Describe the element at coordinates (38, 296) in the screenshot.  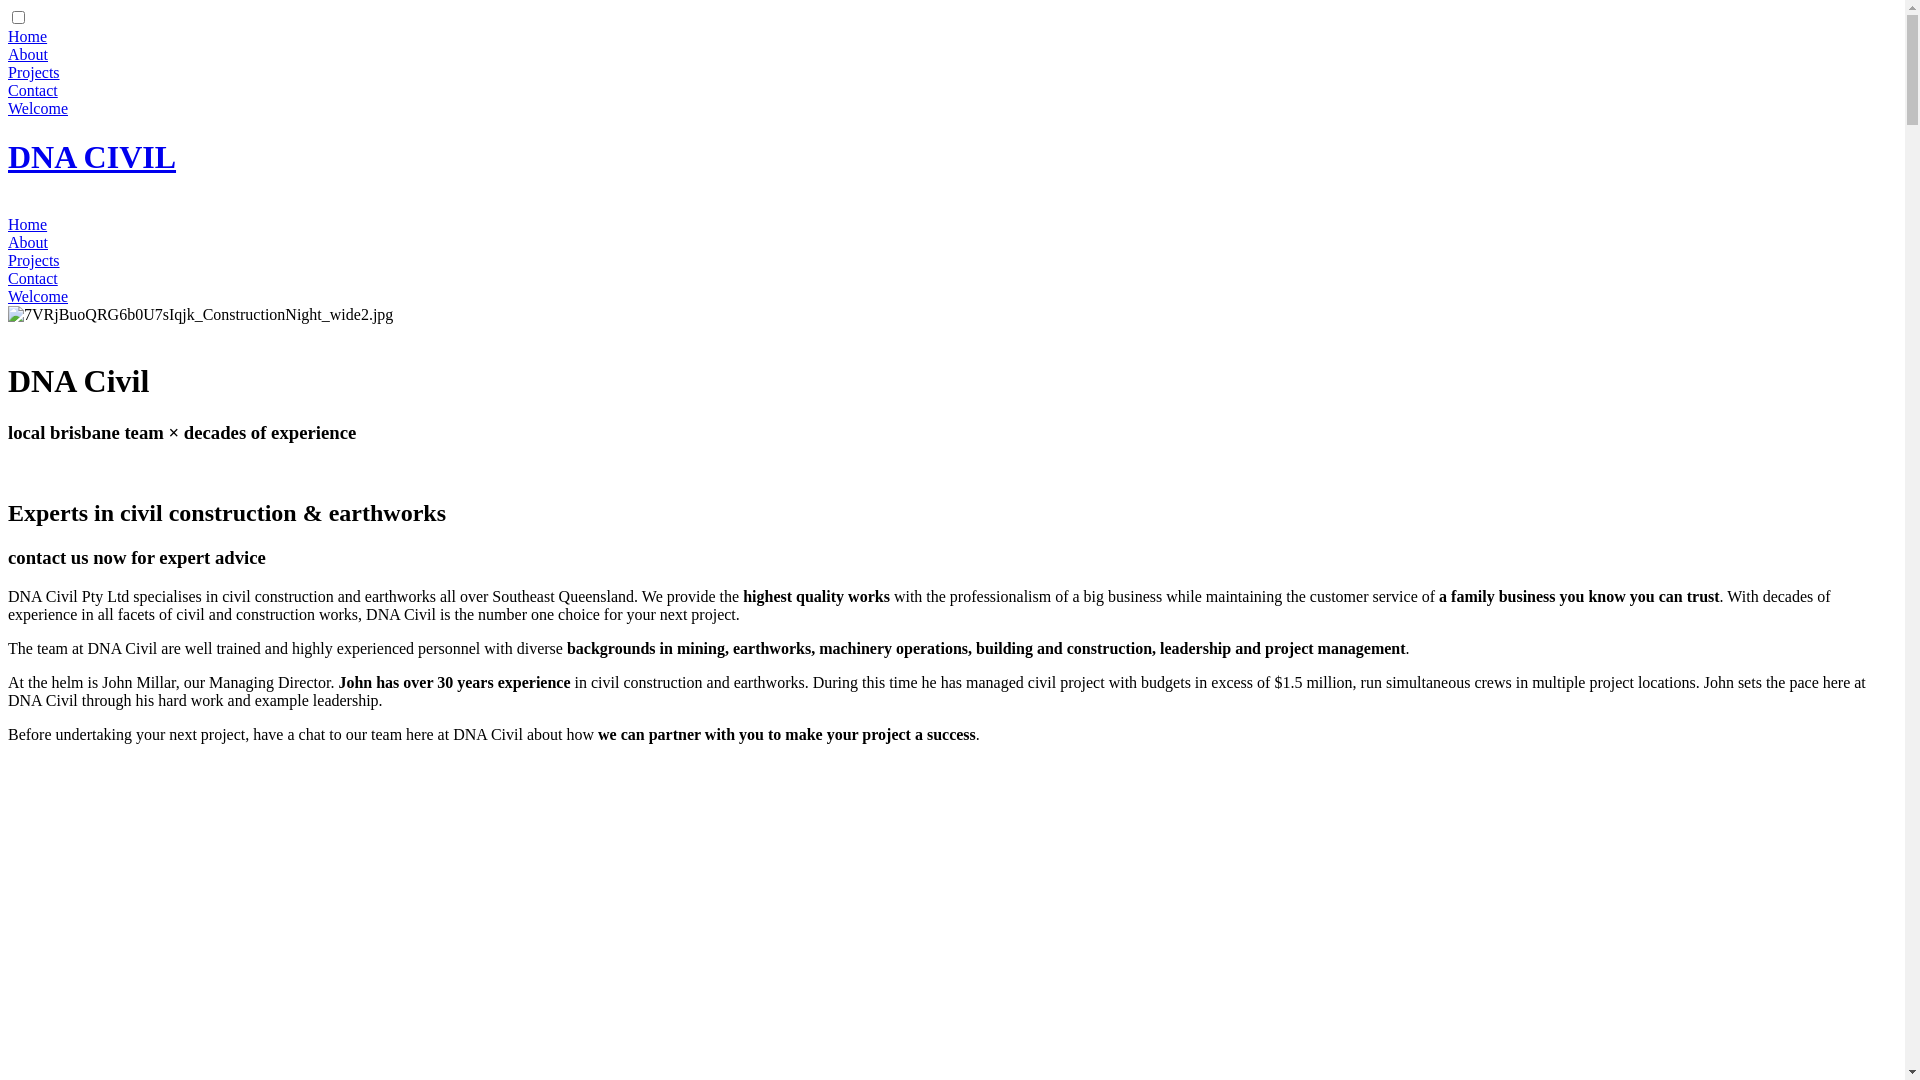
I see `Welcome` at that location.